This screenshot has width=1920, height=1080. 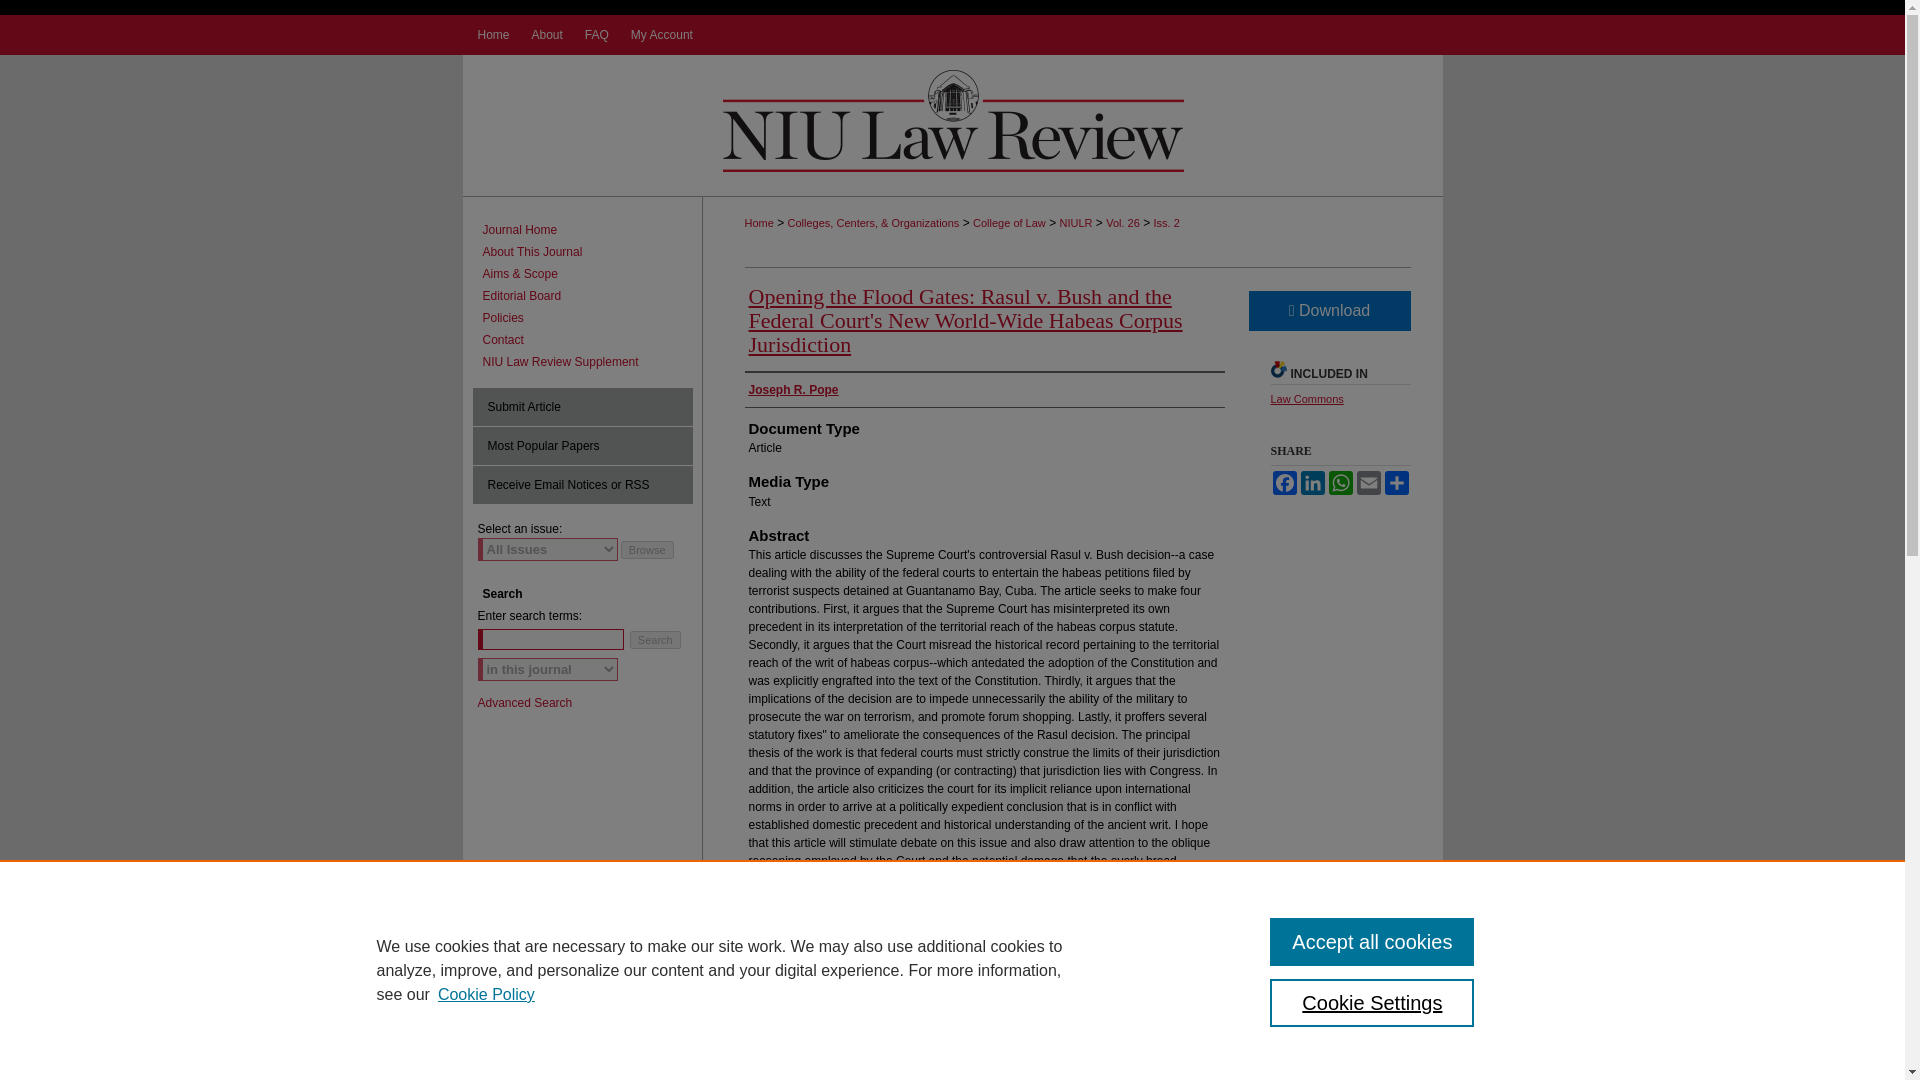 I want to click on Vol. 26, so click(x=1122, y=222).